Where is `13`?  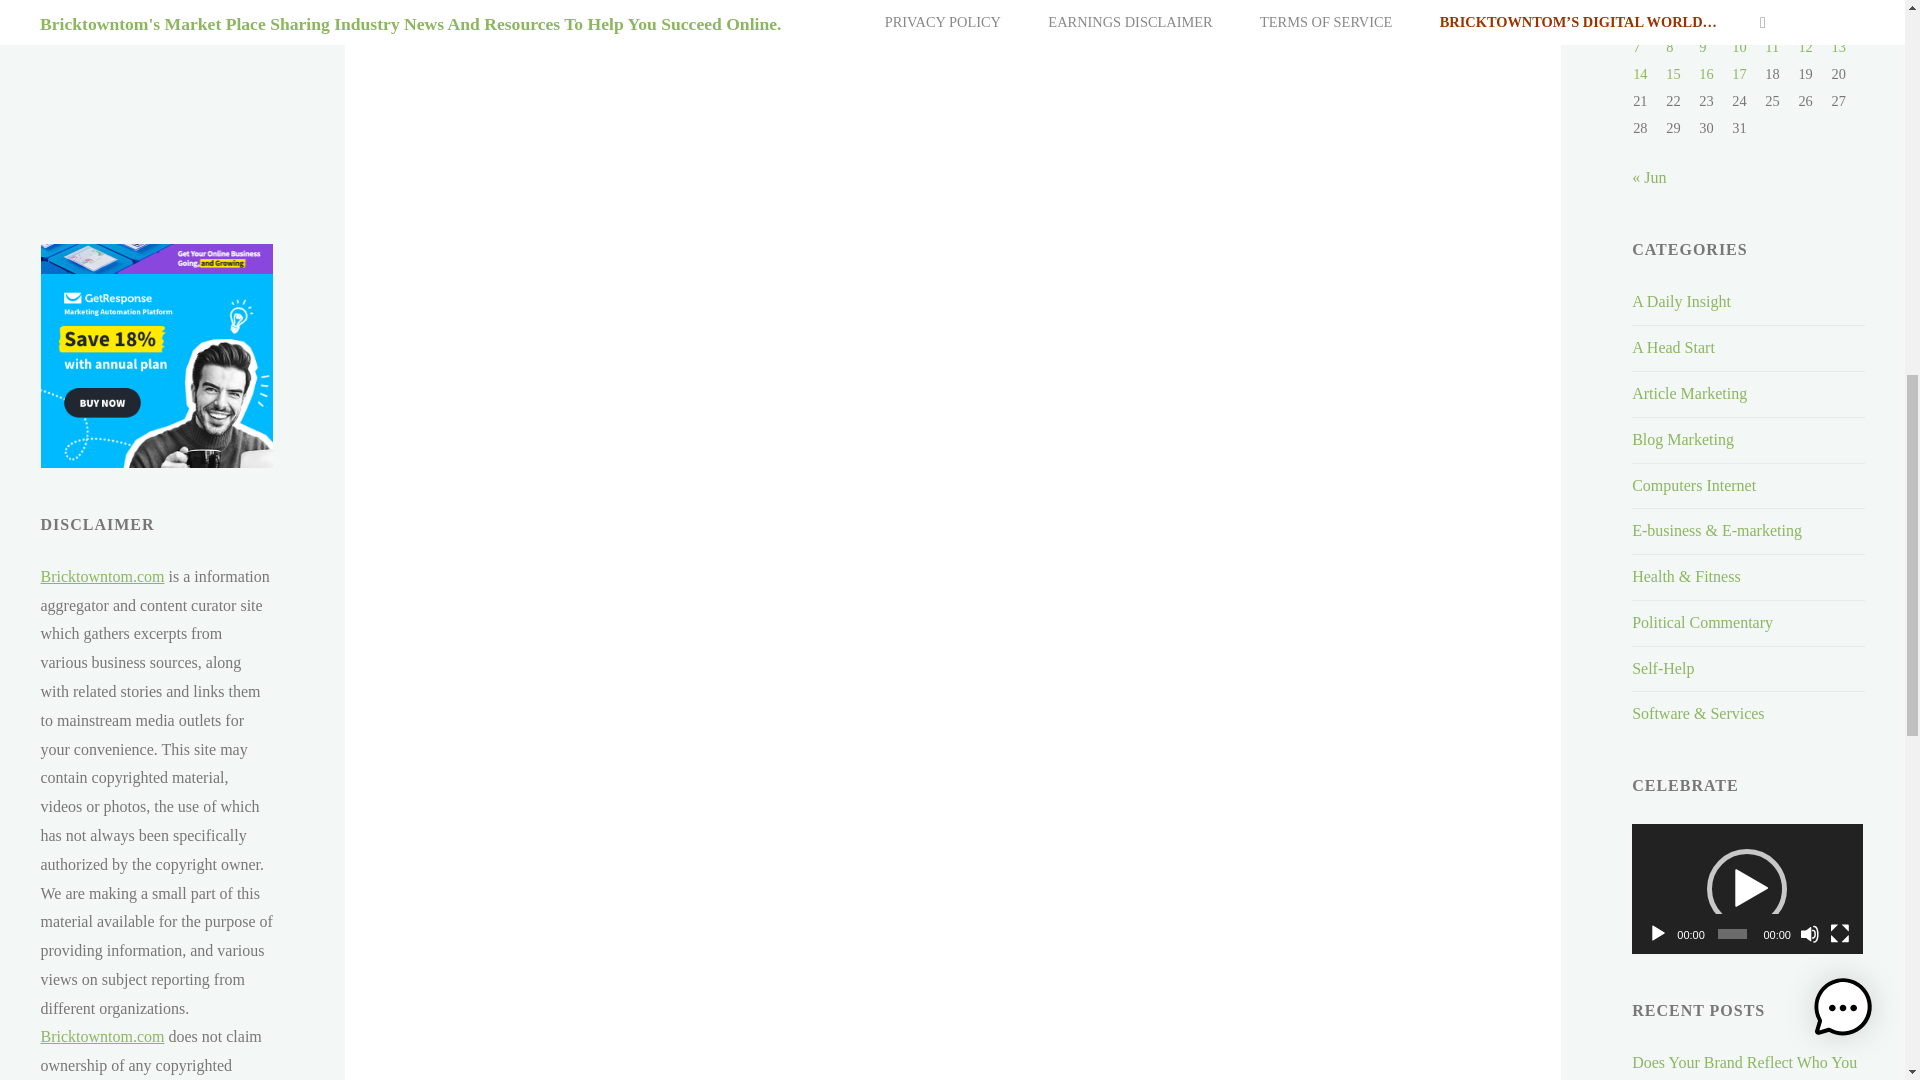
13 is located at coordinates (1838, 46).